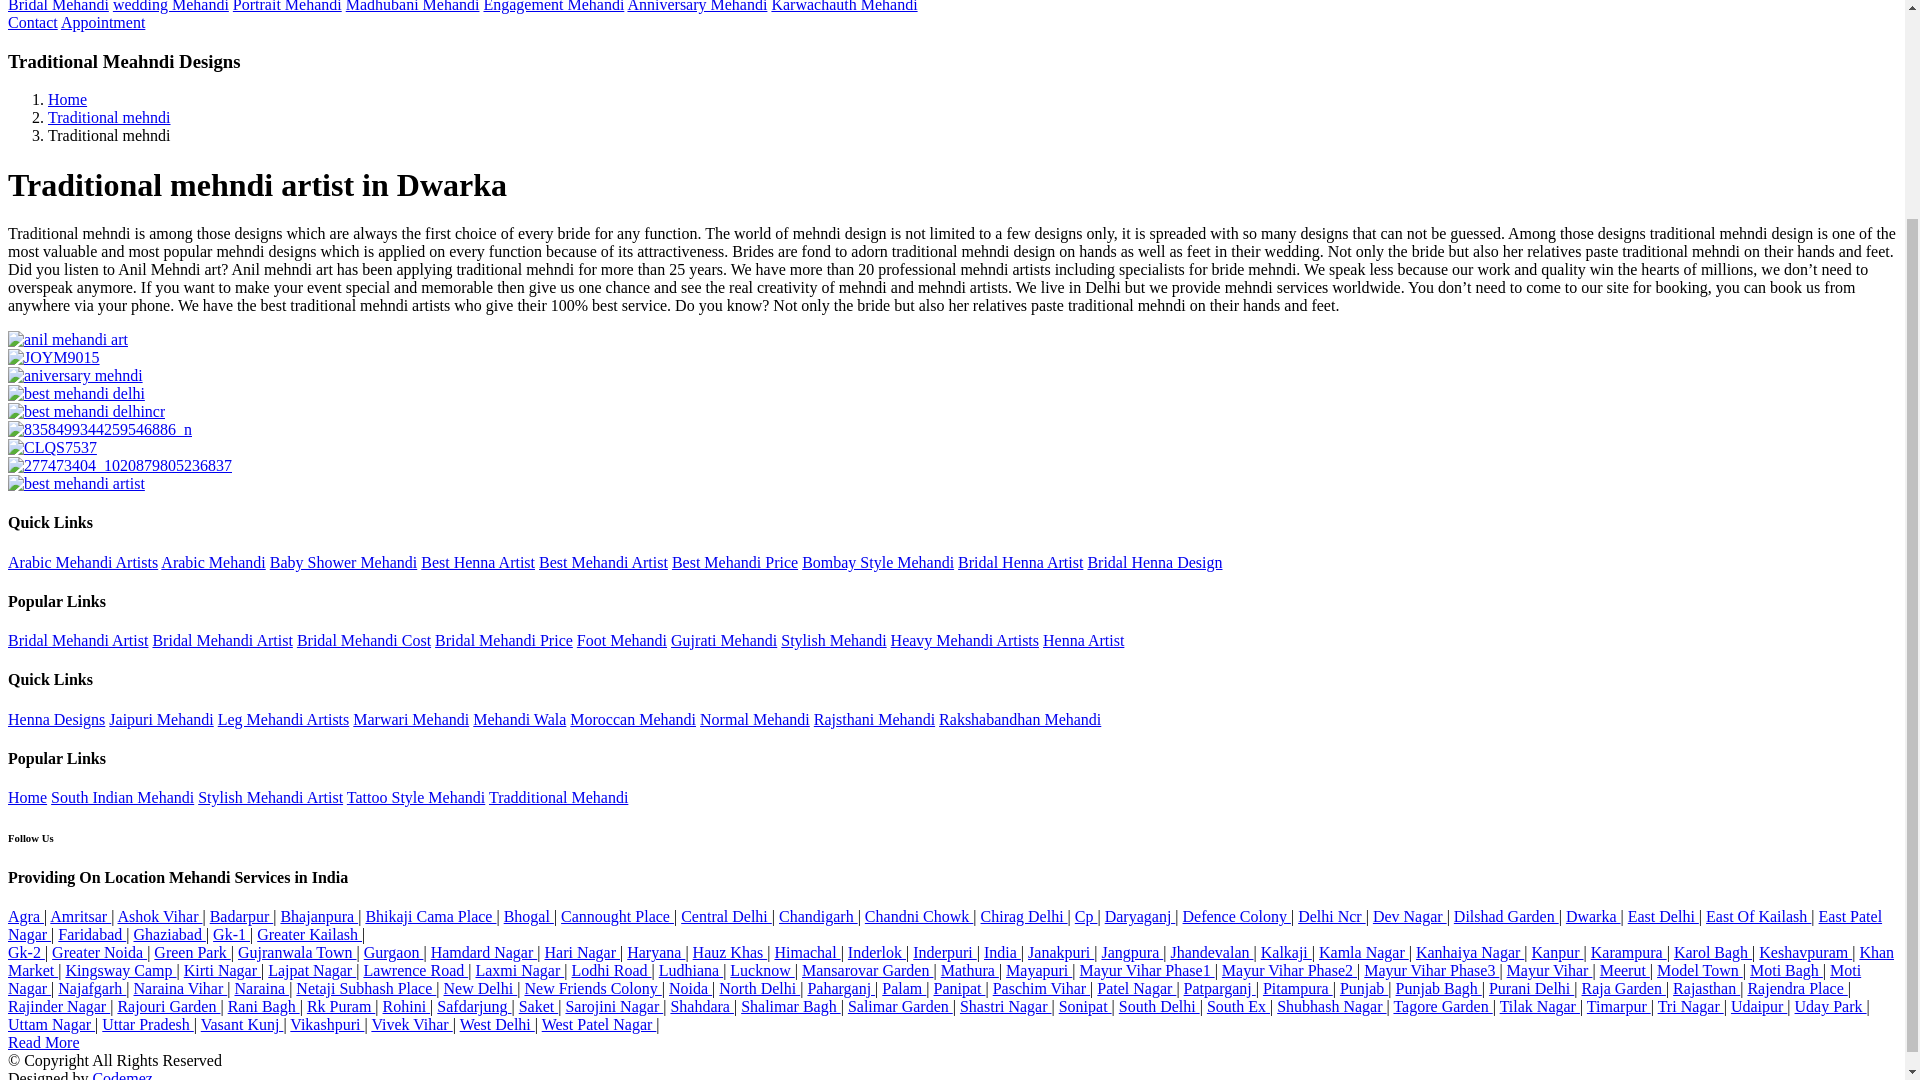  What do you see at coordinates (478, 562) in the screenshot?
I see `Best Henna Artist` at bounding box center [478, 562].